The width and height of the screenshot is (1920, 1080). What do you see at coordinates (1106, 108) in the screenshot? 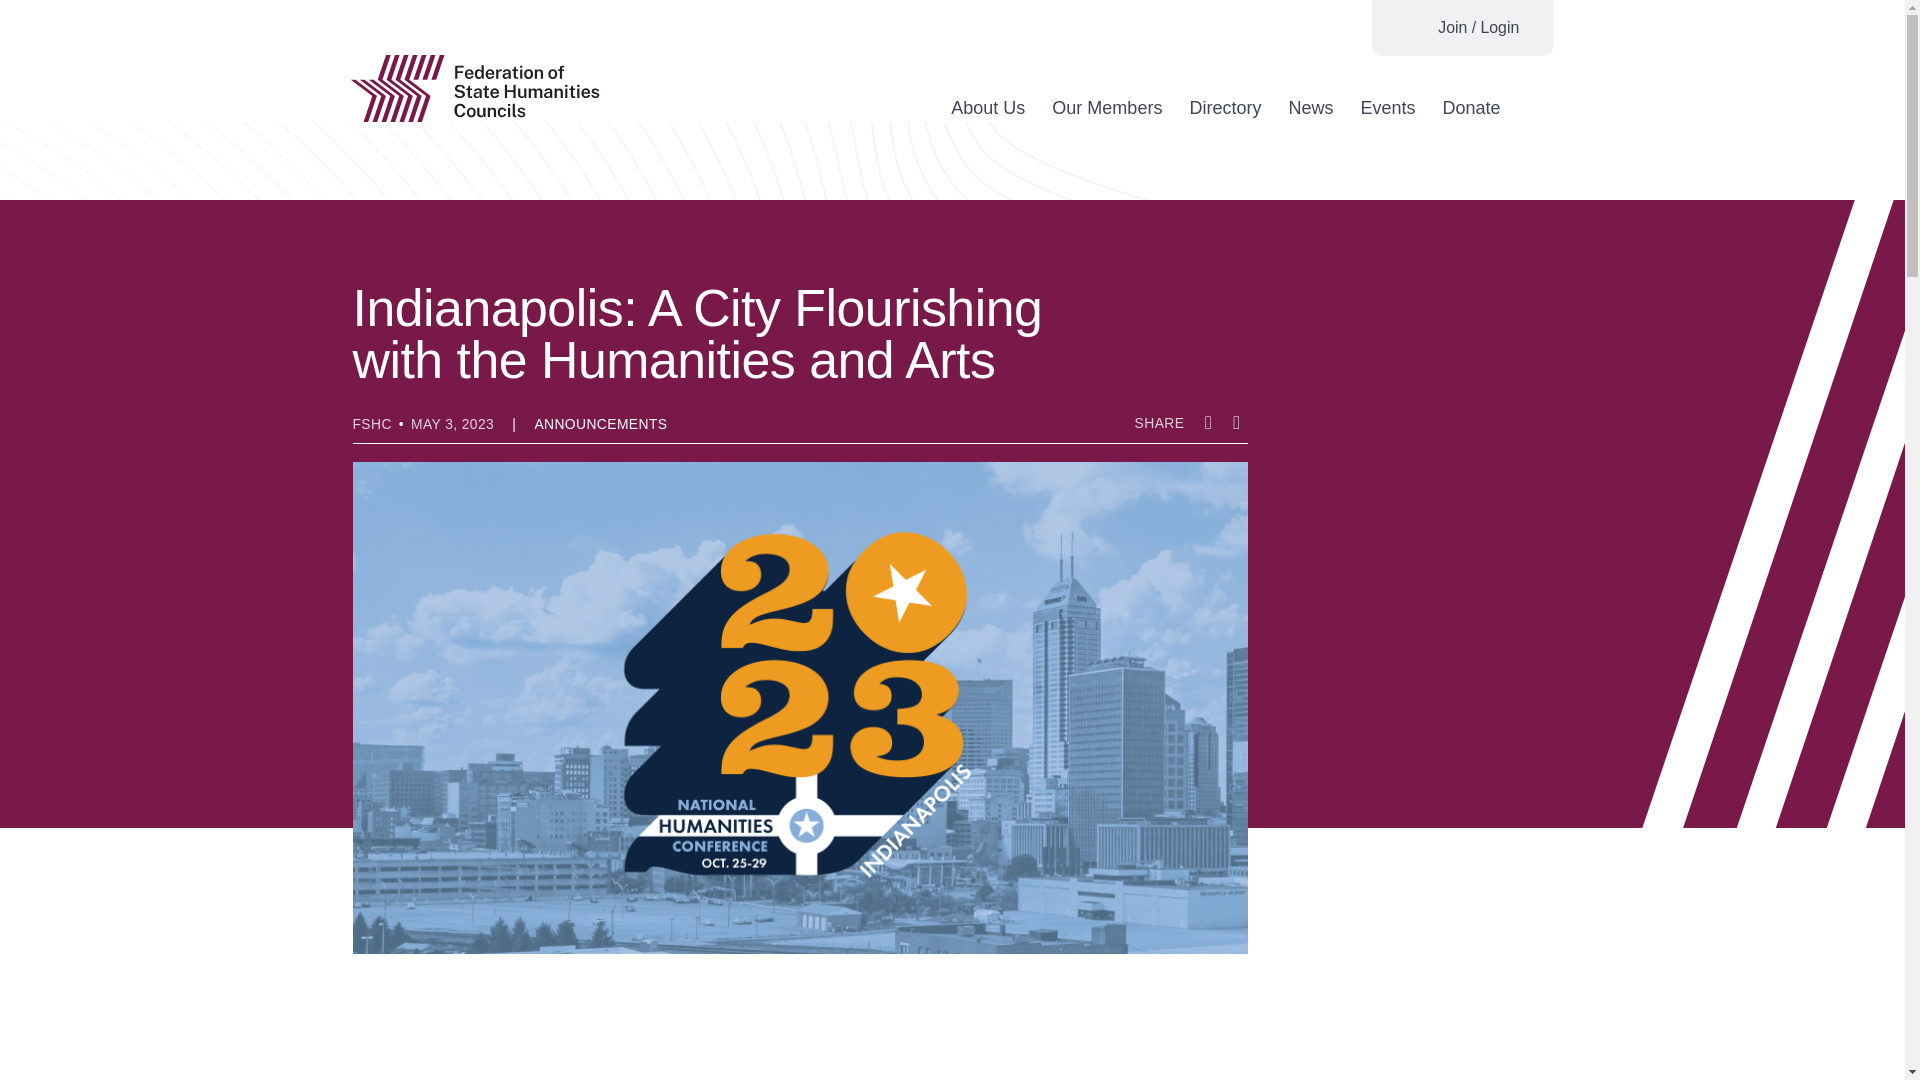
I see `Our Members` at bounding box center [1106, 108].